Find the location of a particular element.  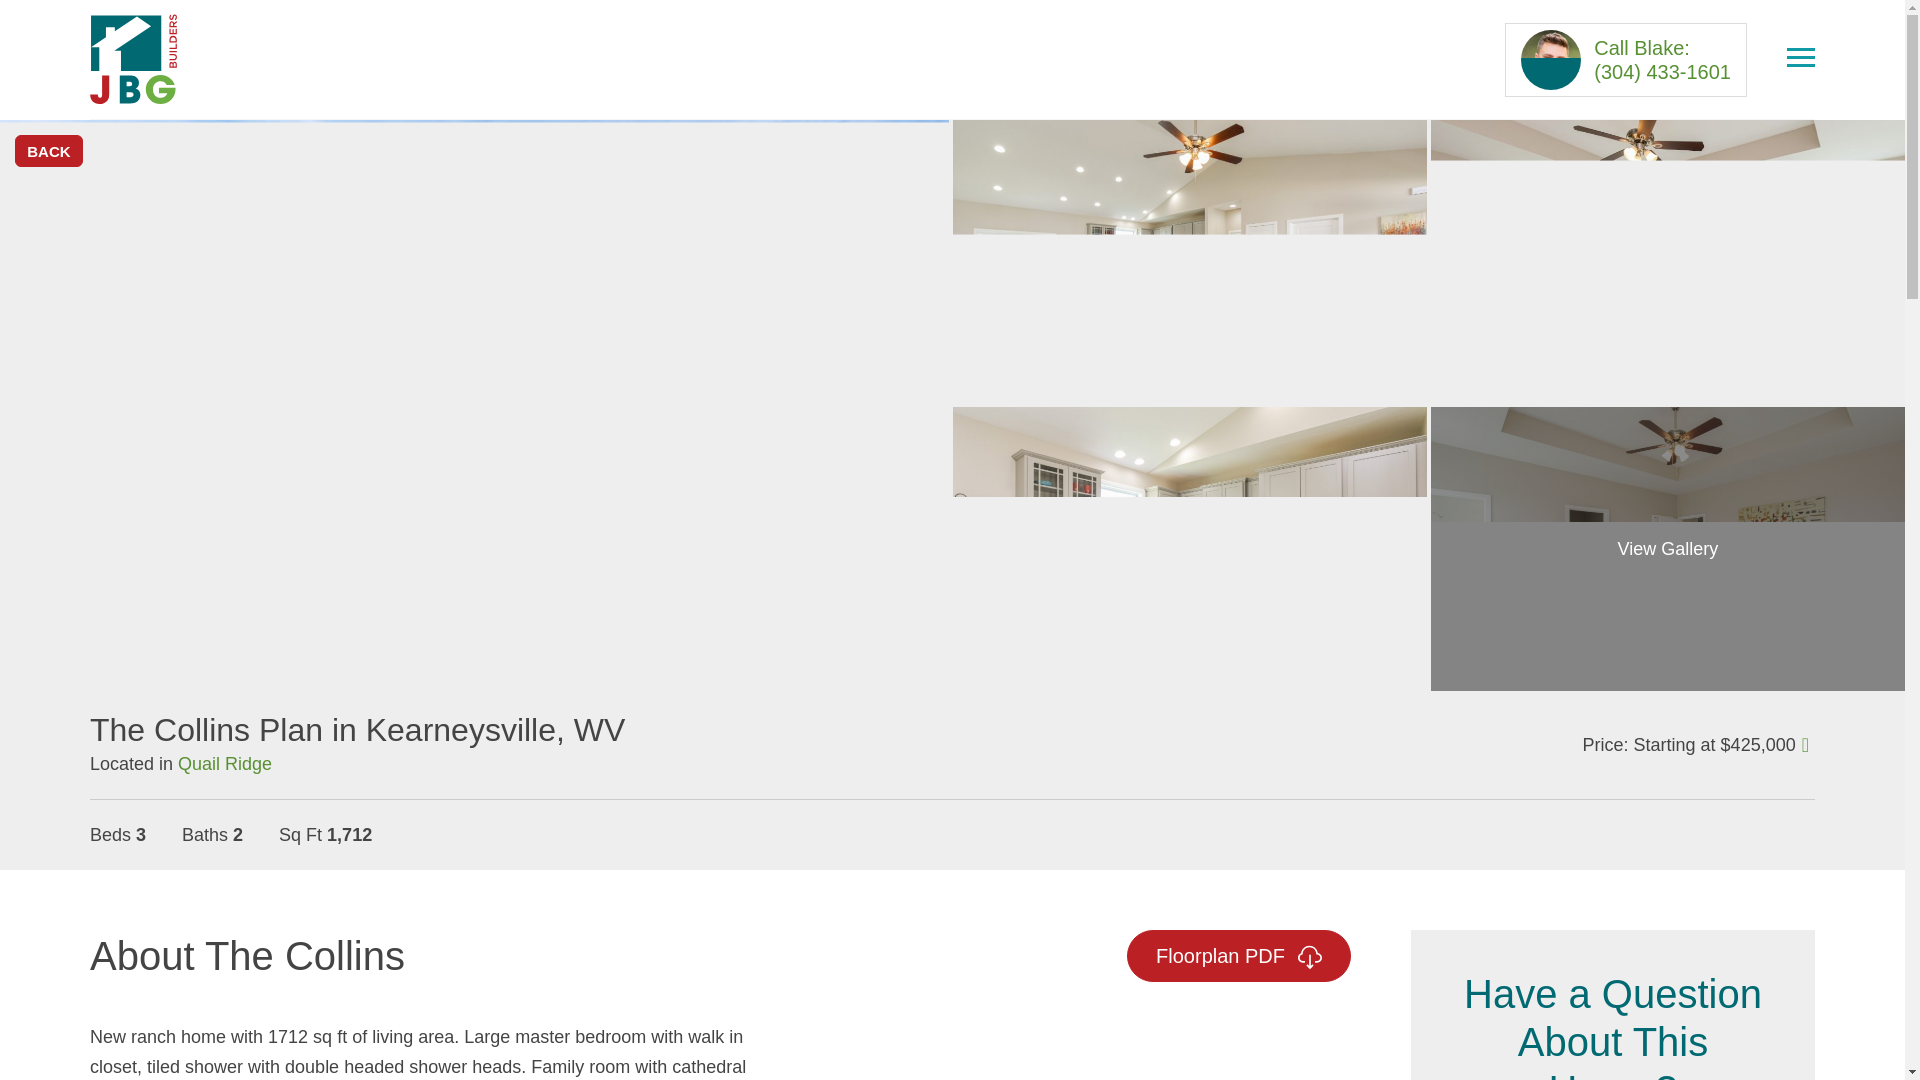

Quail Ridge is located at coordinates (225, 764).